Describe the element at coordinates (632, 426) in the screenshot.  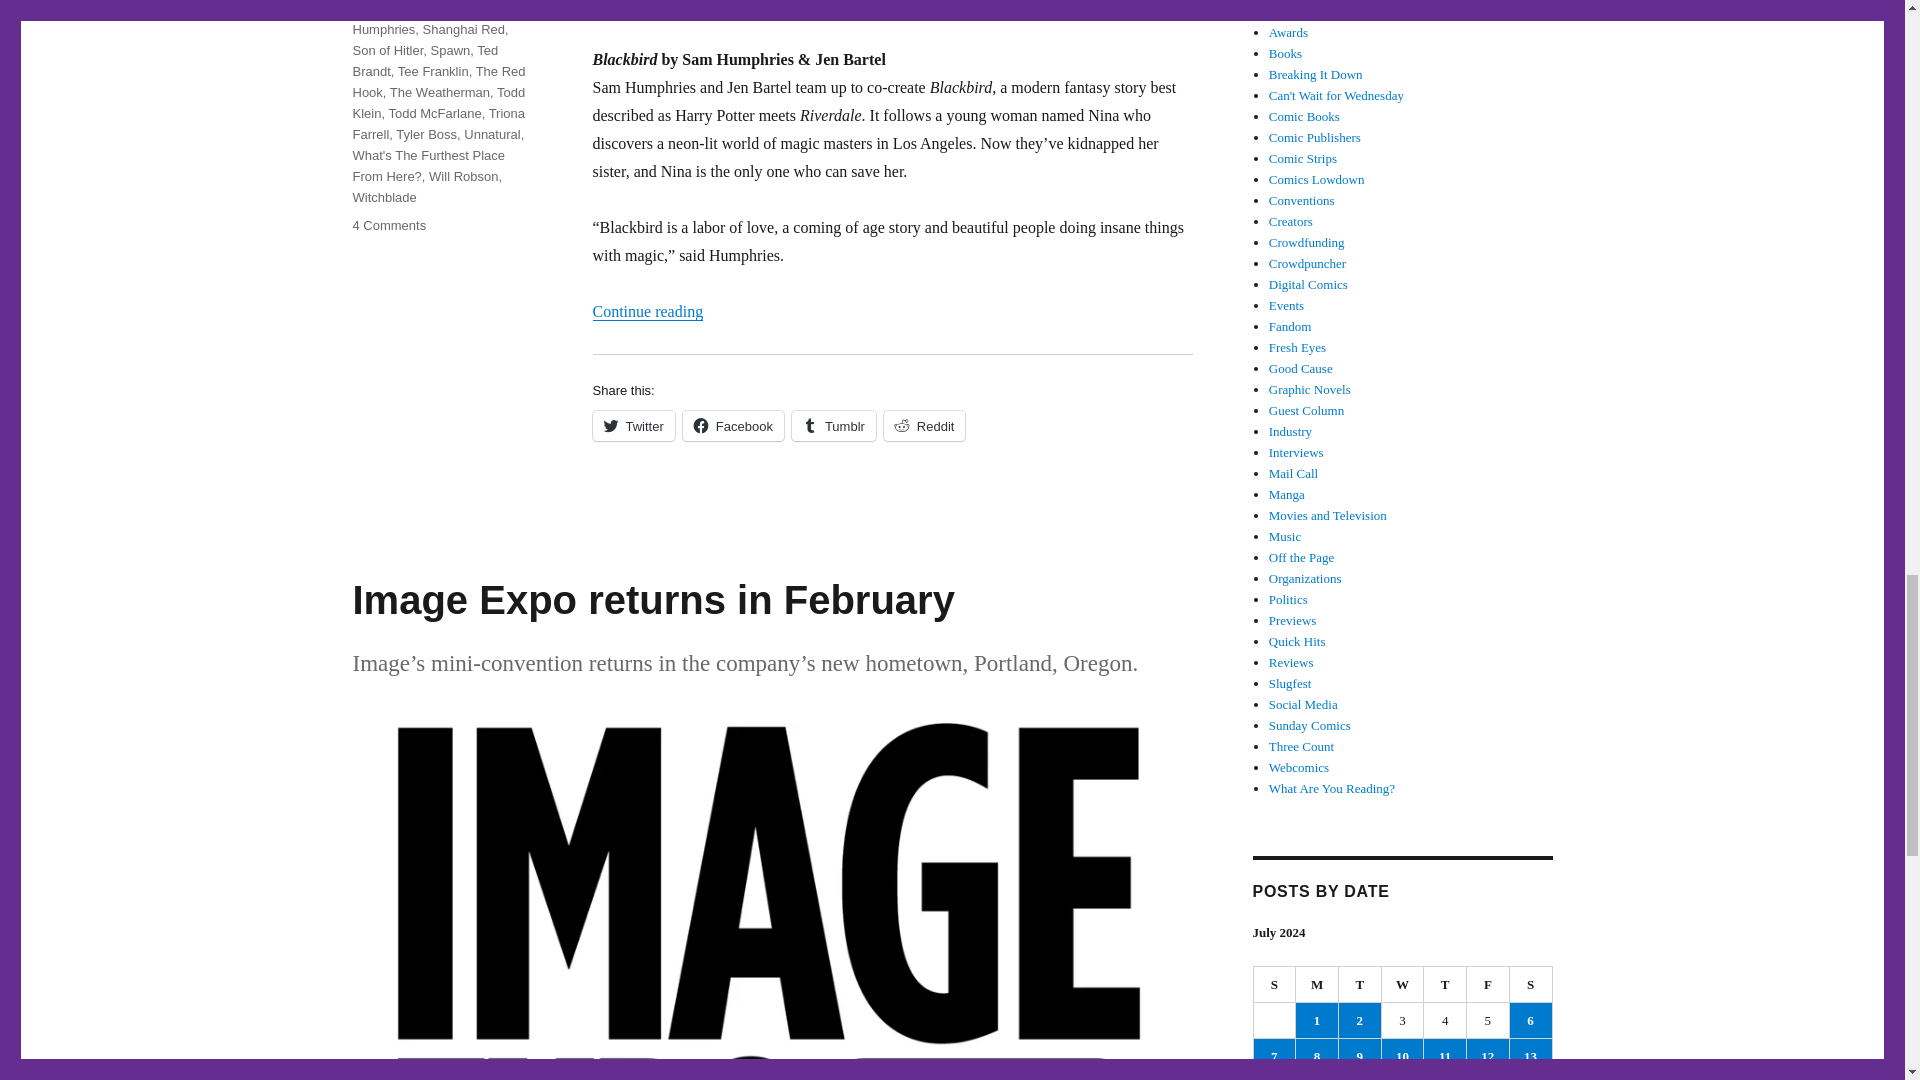
I see `Click to share on Twitter` at that location.